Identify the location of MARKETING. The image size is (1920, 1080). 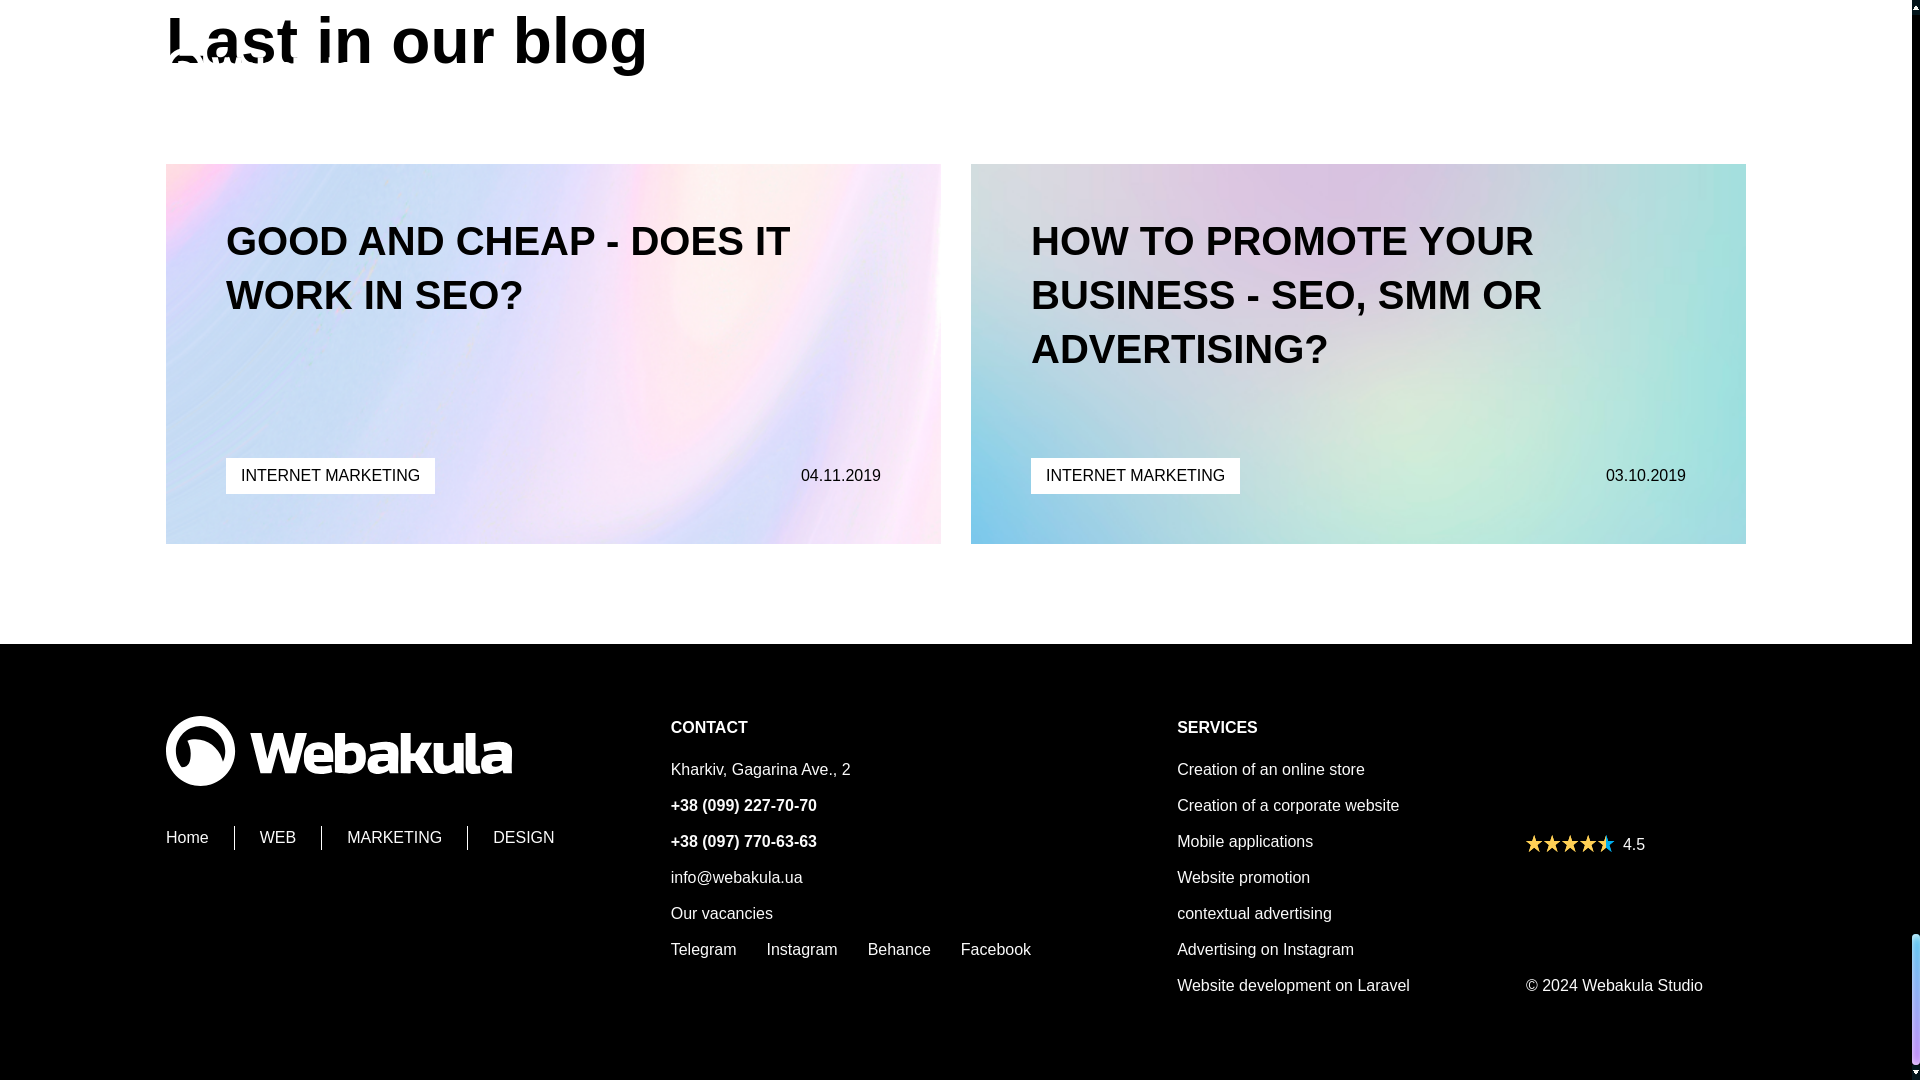
(408, 838).